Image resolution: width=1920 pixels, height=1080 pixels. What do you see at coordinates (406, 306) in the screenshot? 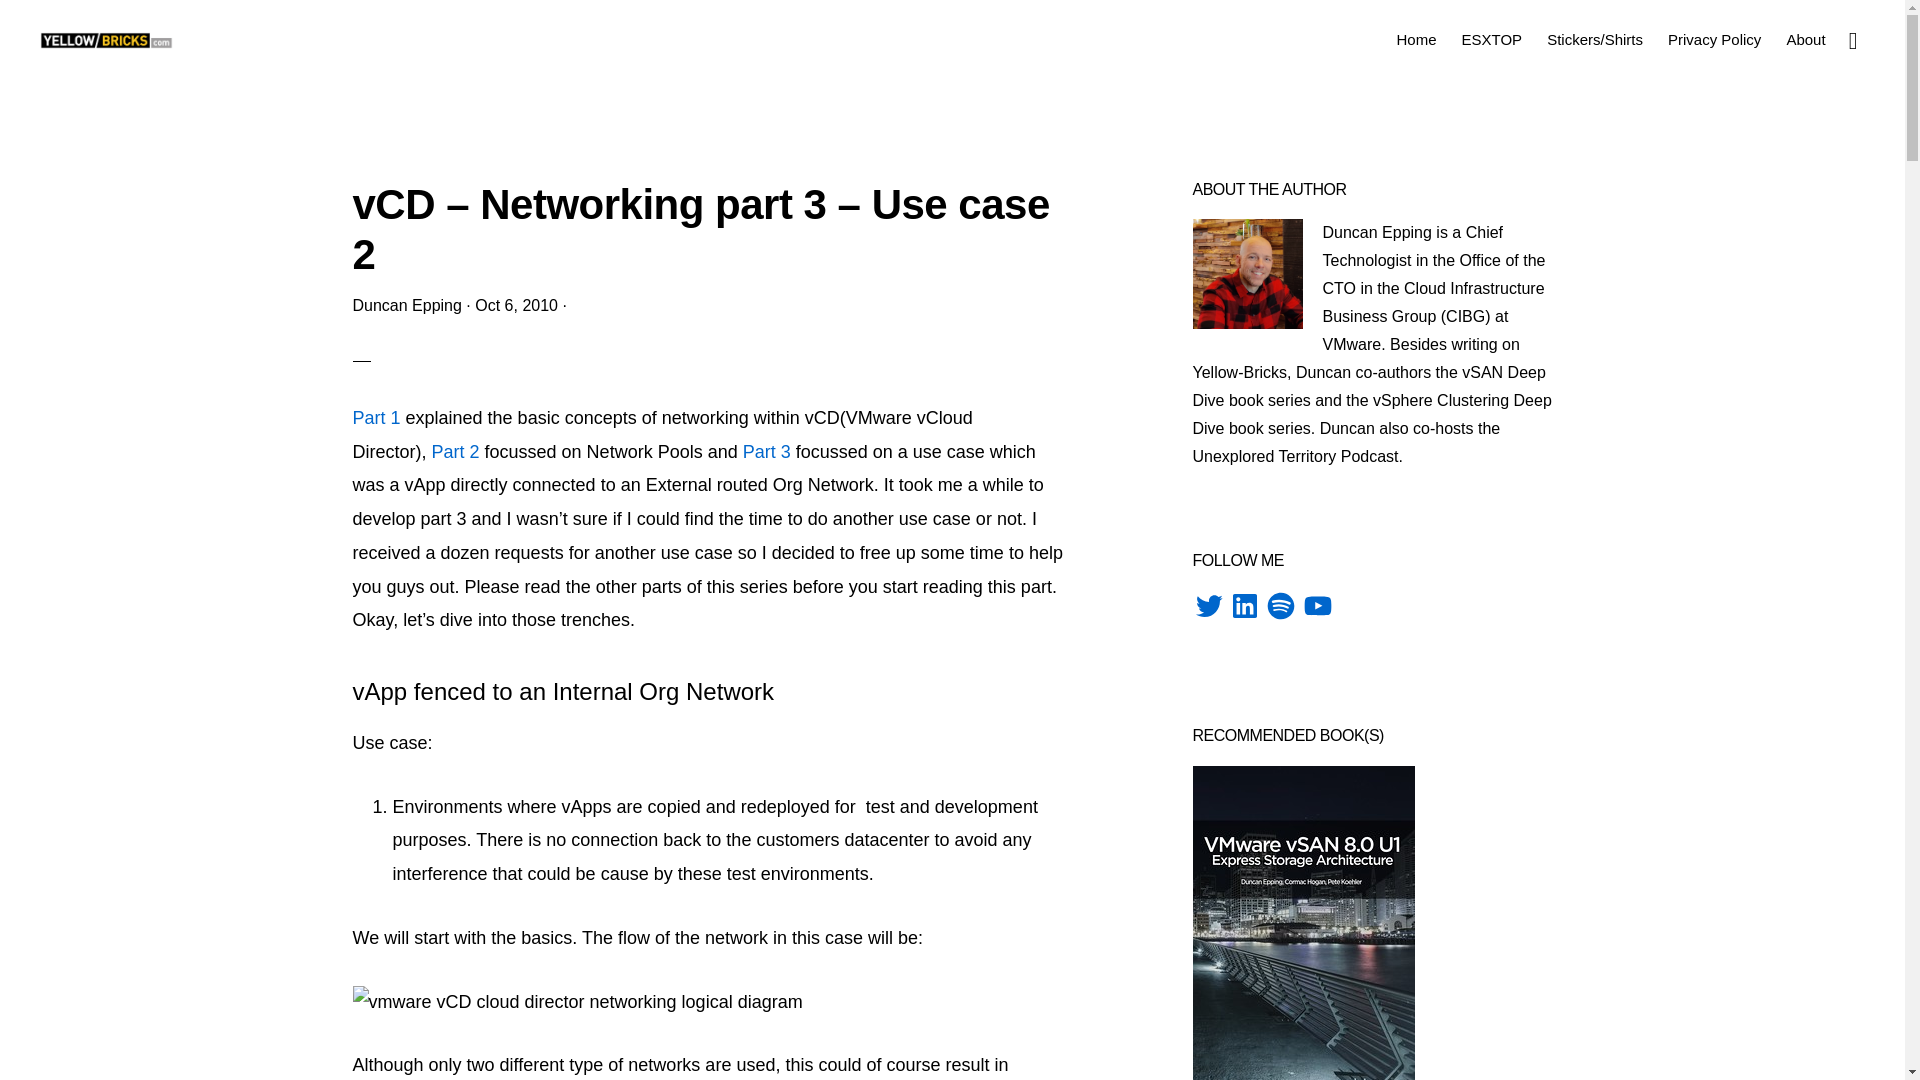
I see `Duncan Epping` at bounding box center [406, 306].